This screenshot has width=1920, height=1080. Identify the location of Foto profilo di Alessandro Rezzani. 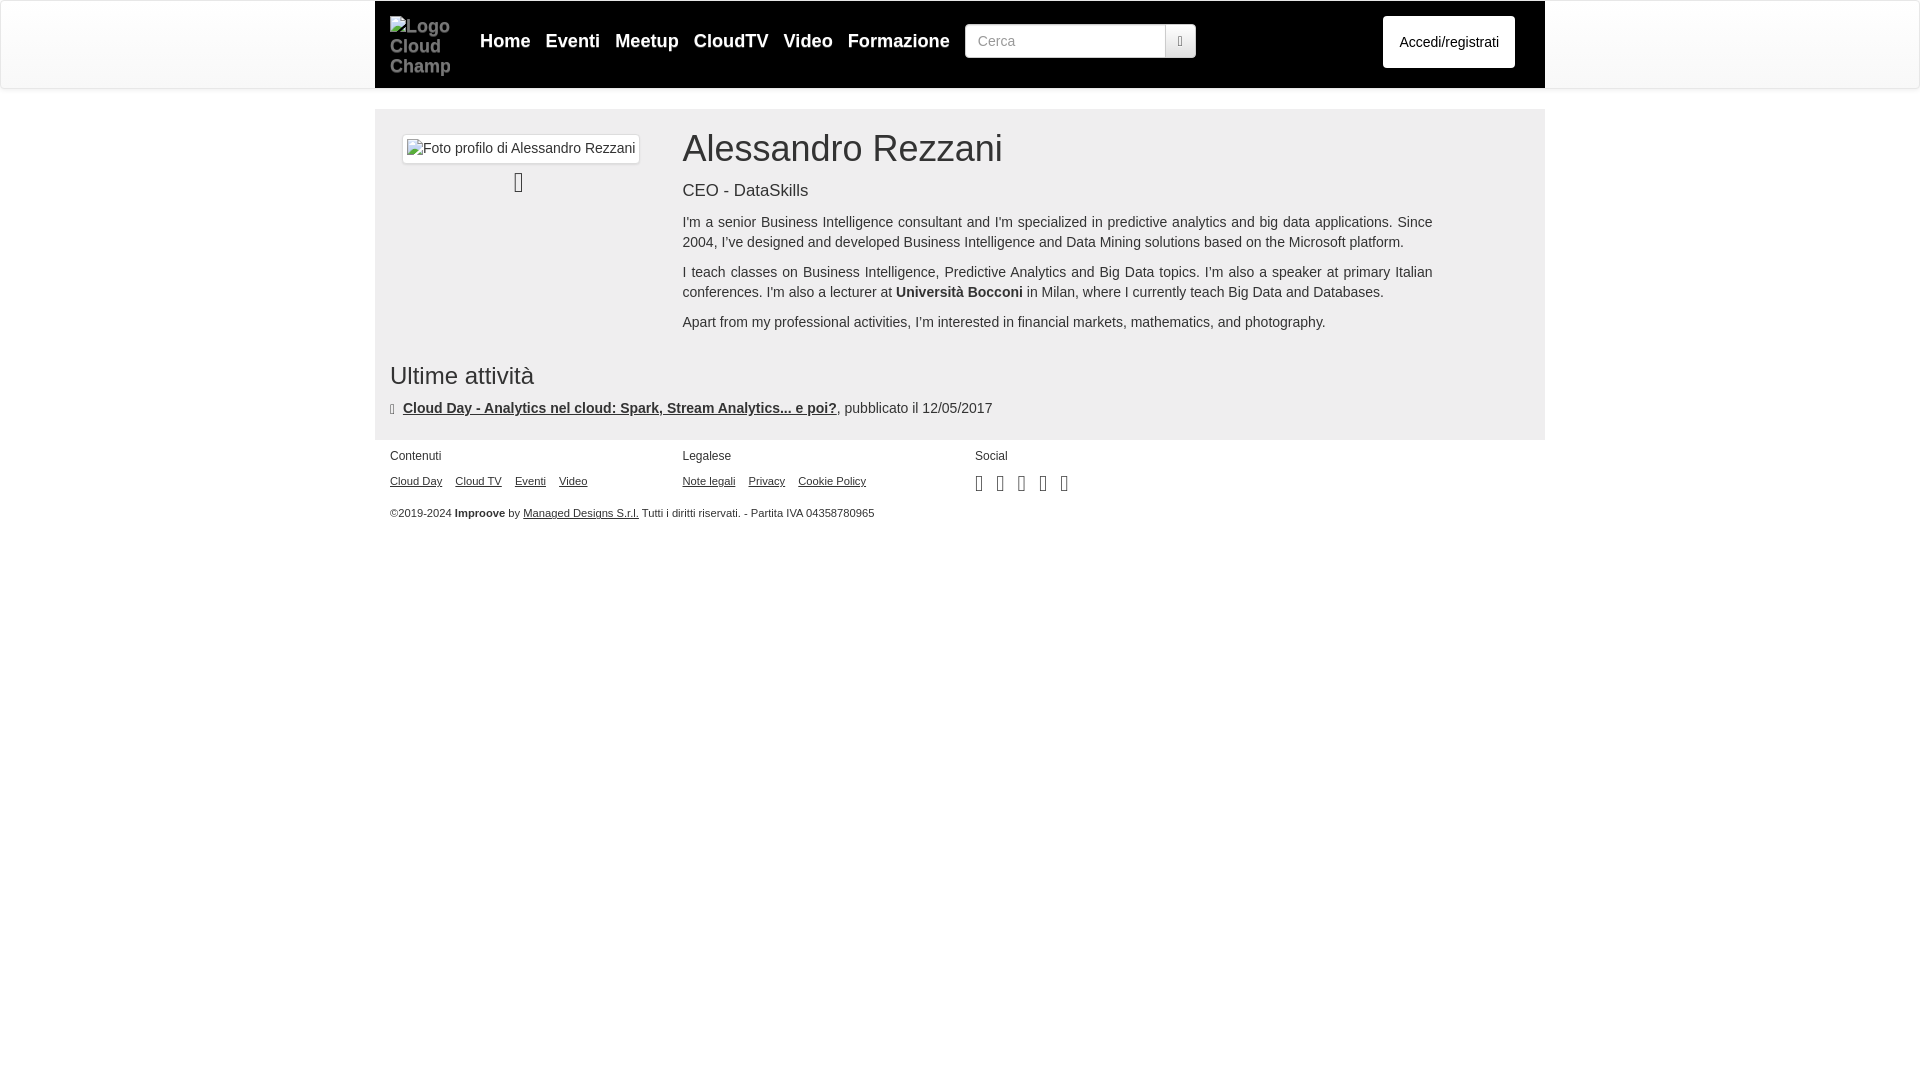
(520, 148).